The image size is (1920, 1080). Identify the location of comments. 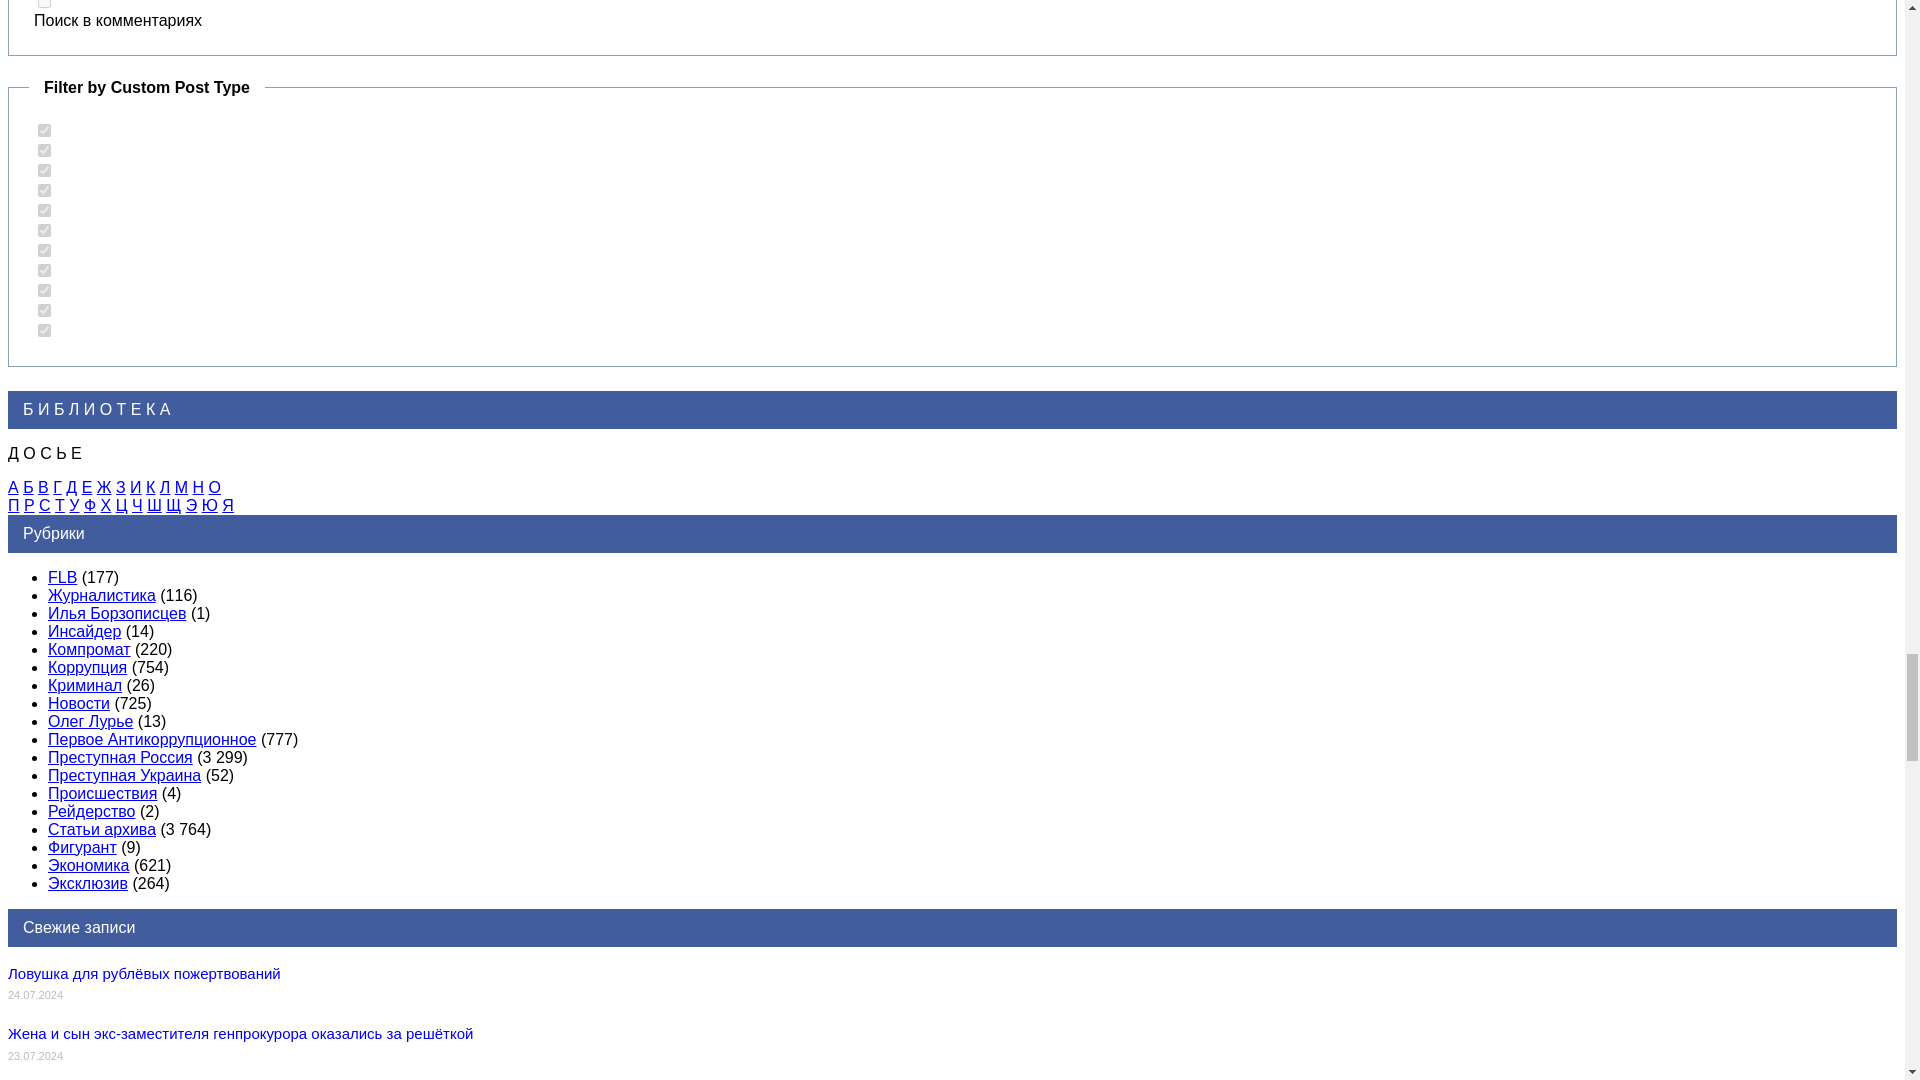
(44, 4).